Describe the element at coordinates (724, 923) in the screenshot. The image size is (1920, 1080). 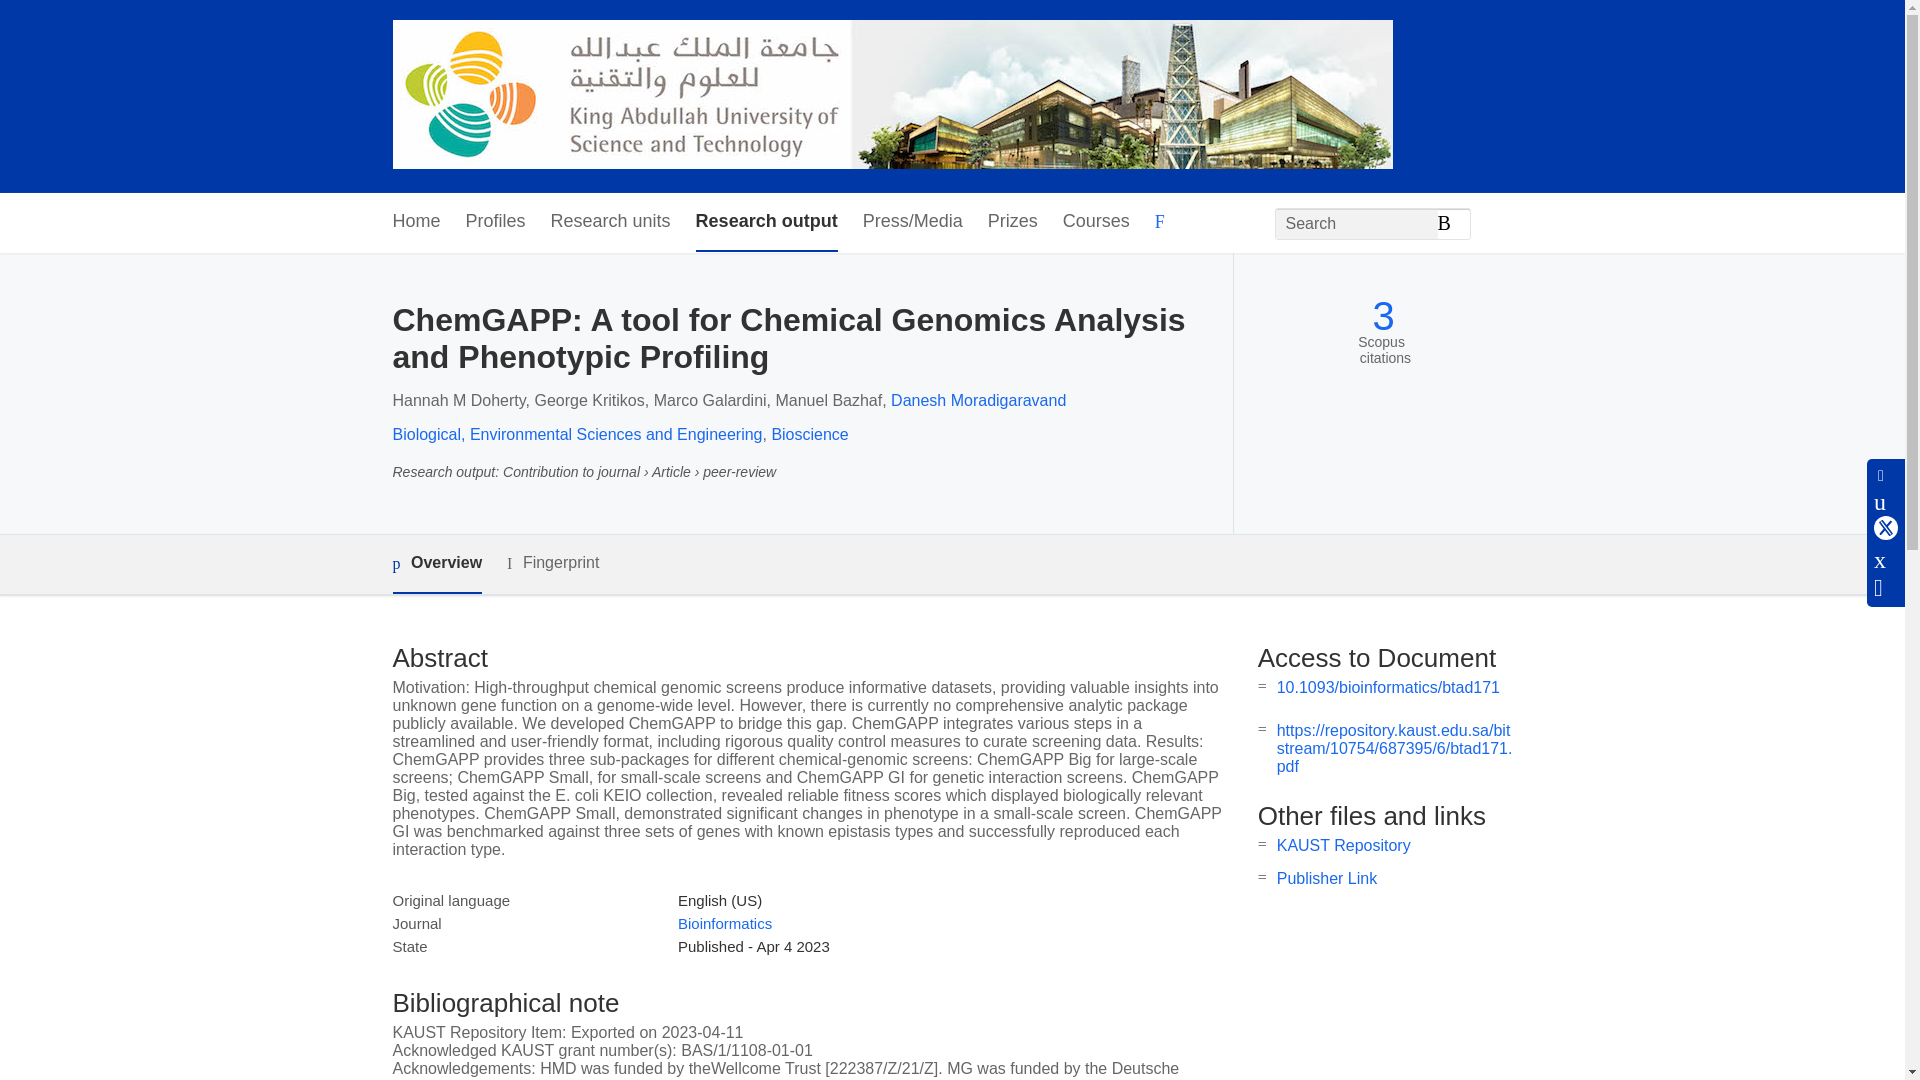
I see `Bioinformatics` at that location.